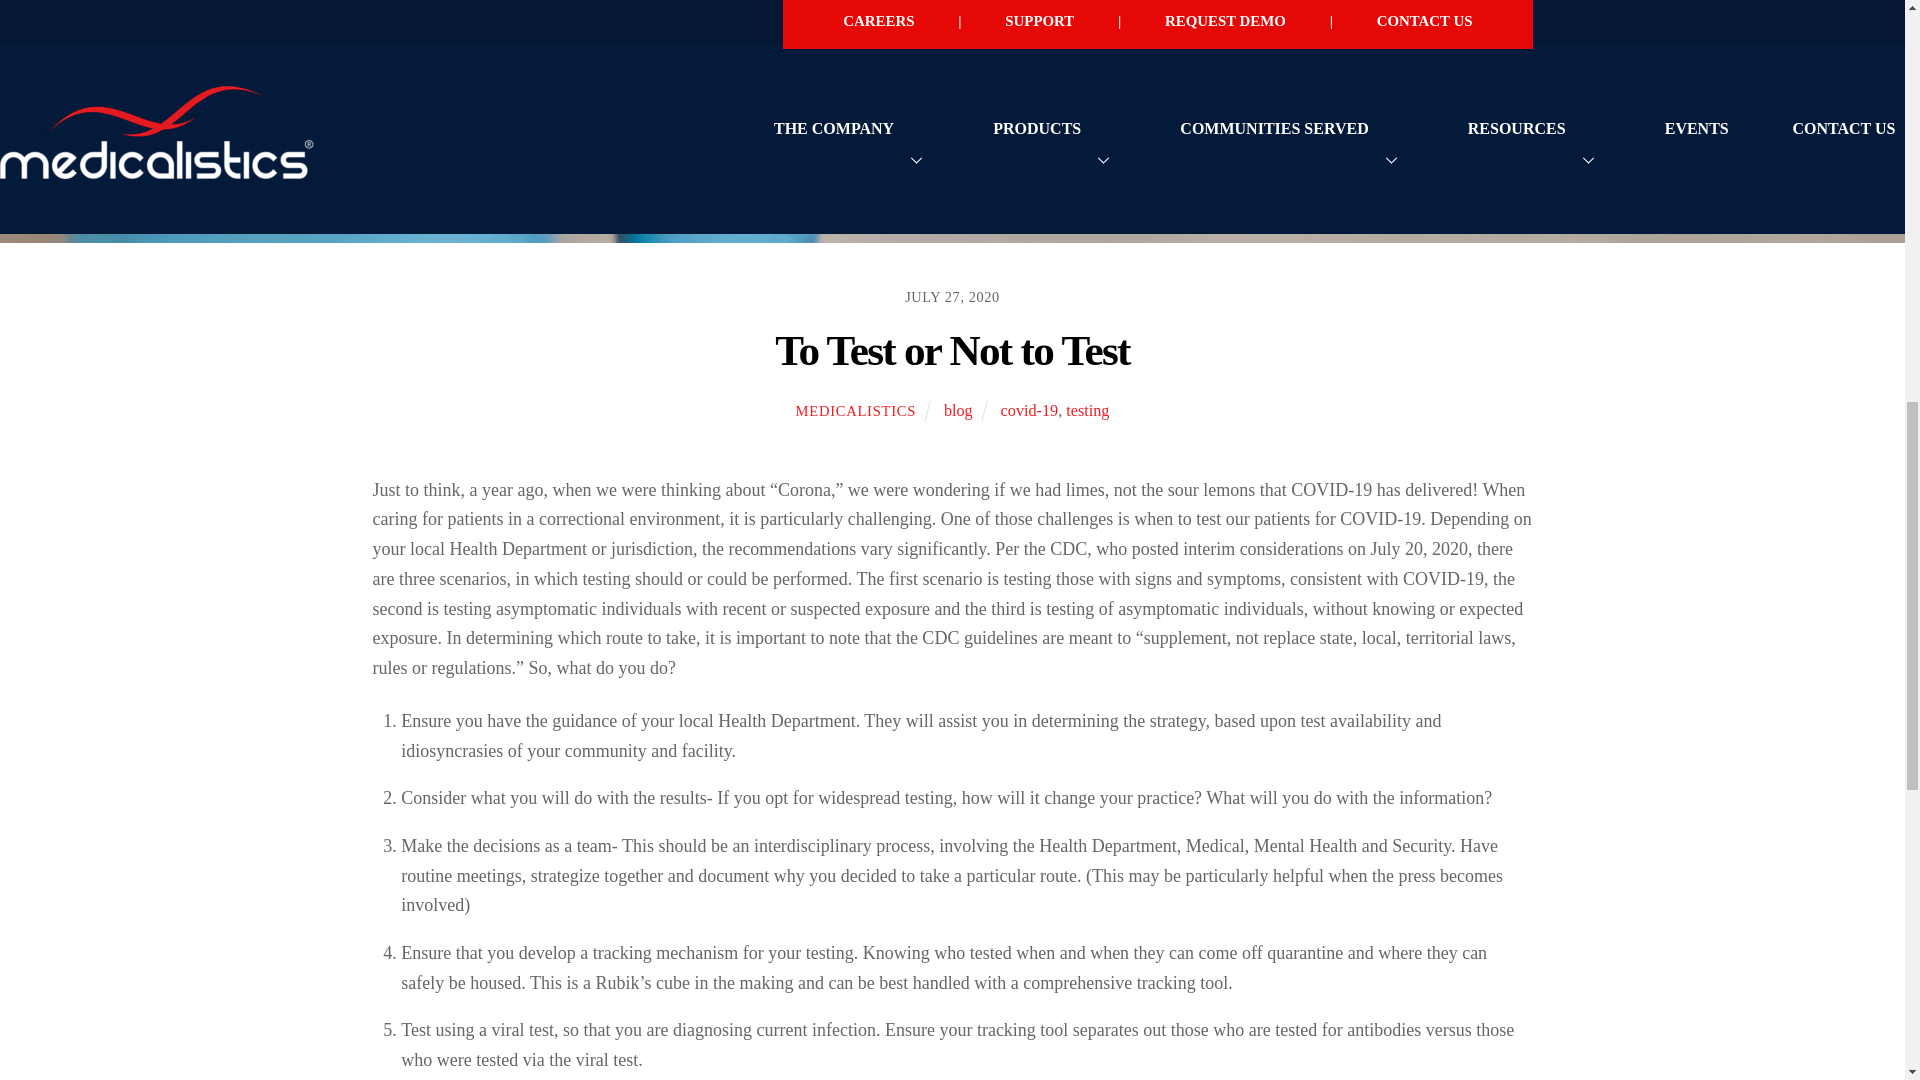 The height and width of the screenshot is (1080, 1920). I want to click on MEDICALISTICS, so click(856, 410).